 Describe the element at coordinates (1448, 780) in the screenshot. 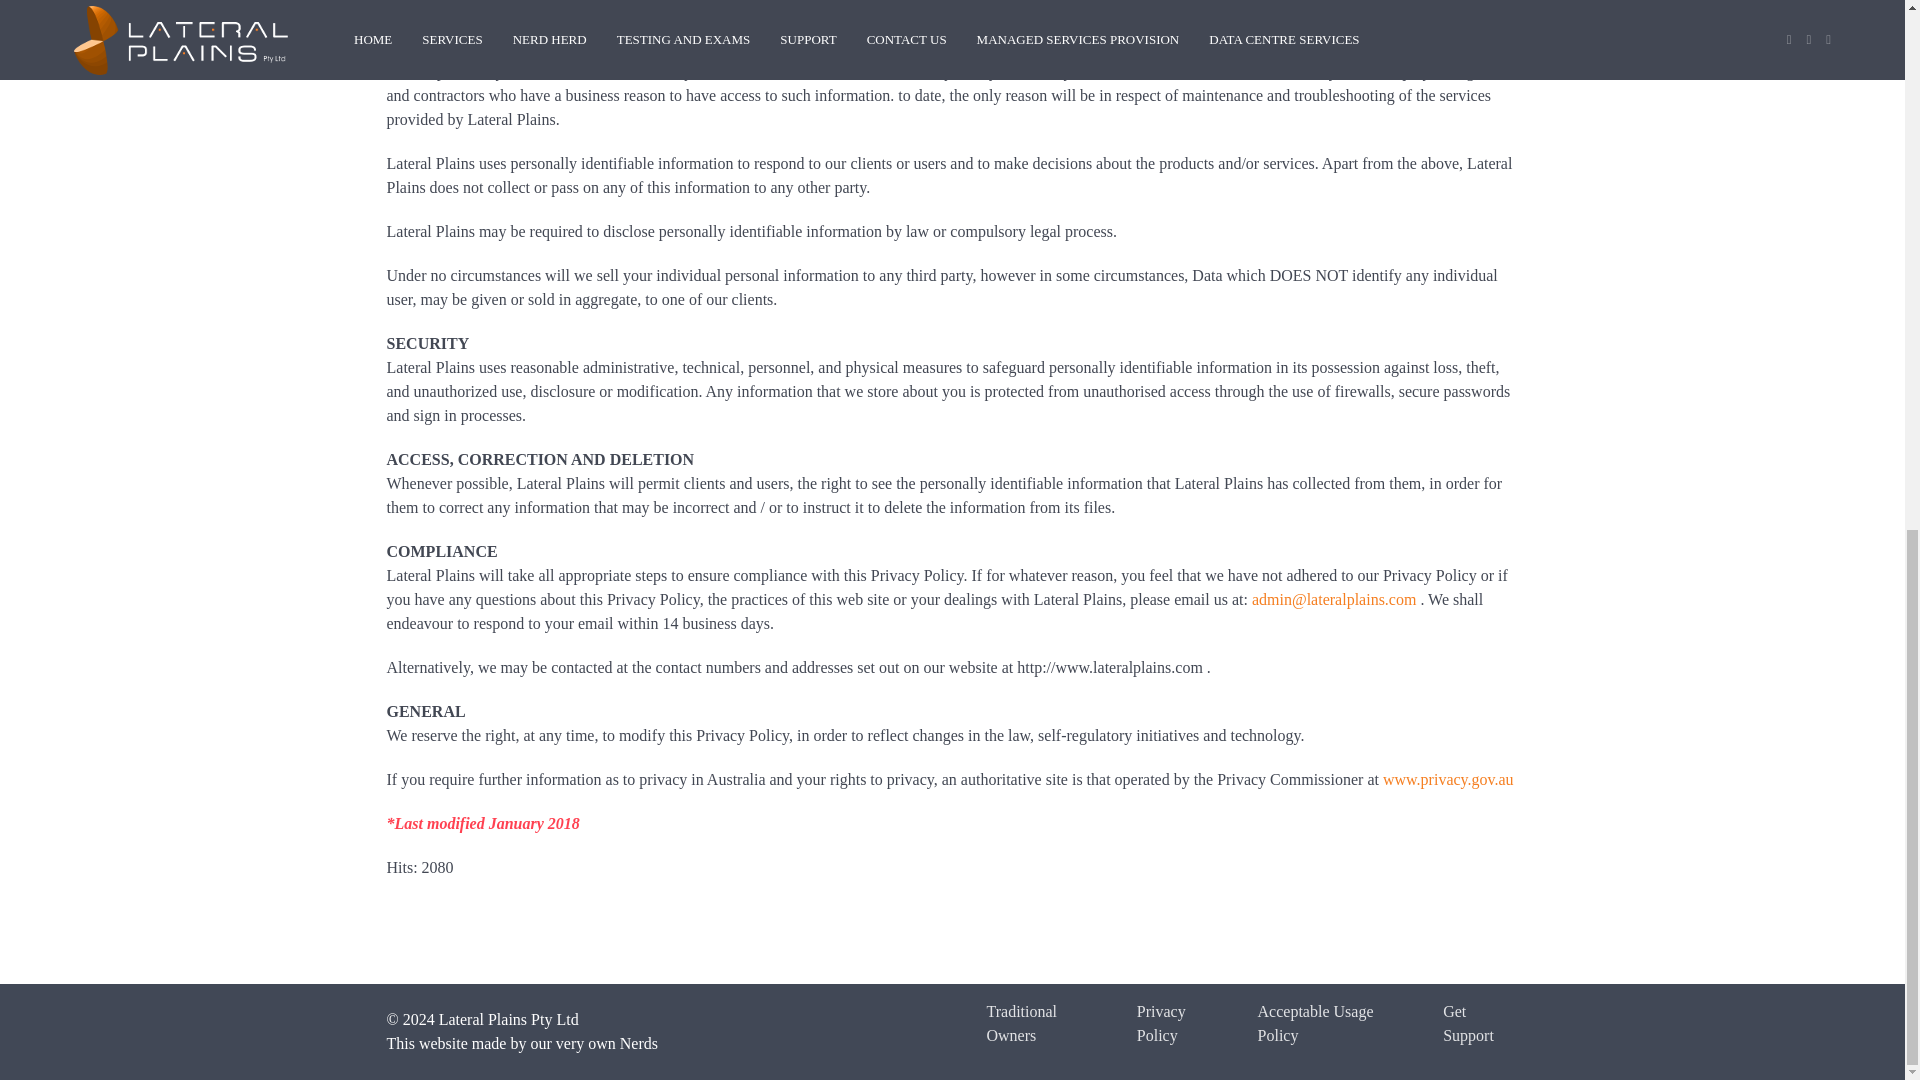

I see `www.privacy.gov.au` at that location.